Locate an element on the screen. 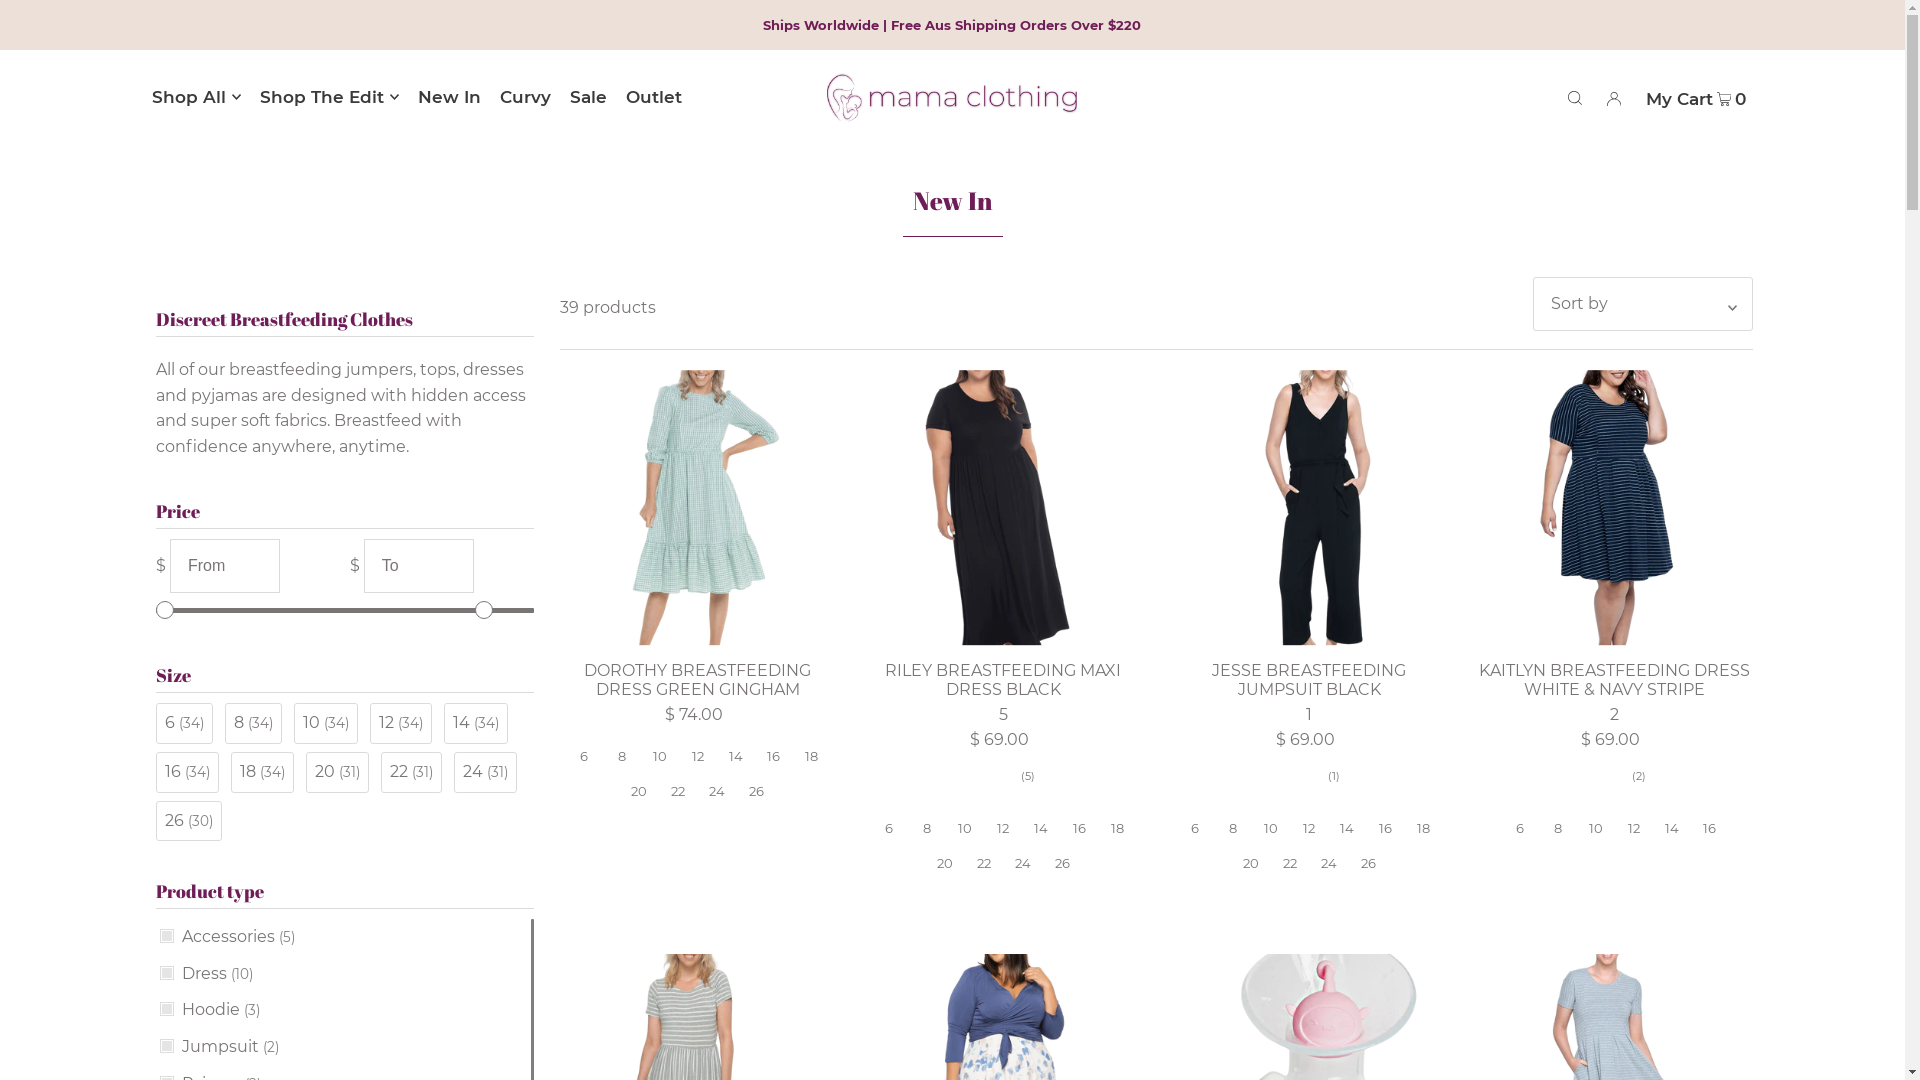  6 (34) is located at coordinates (184, 724).